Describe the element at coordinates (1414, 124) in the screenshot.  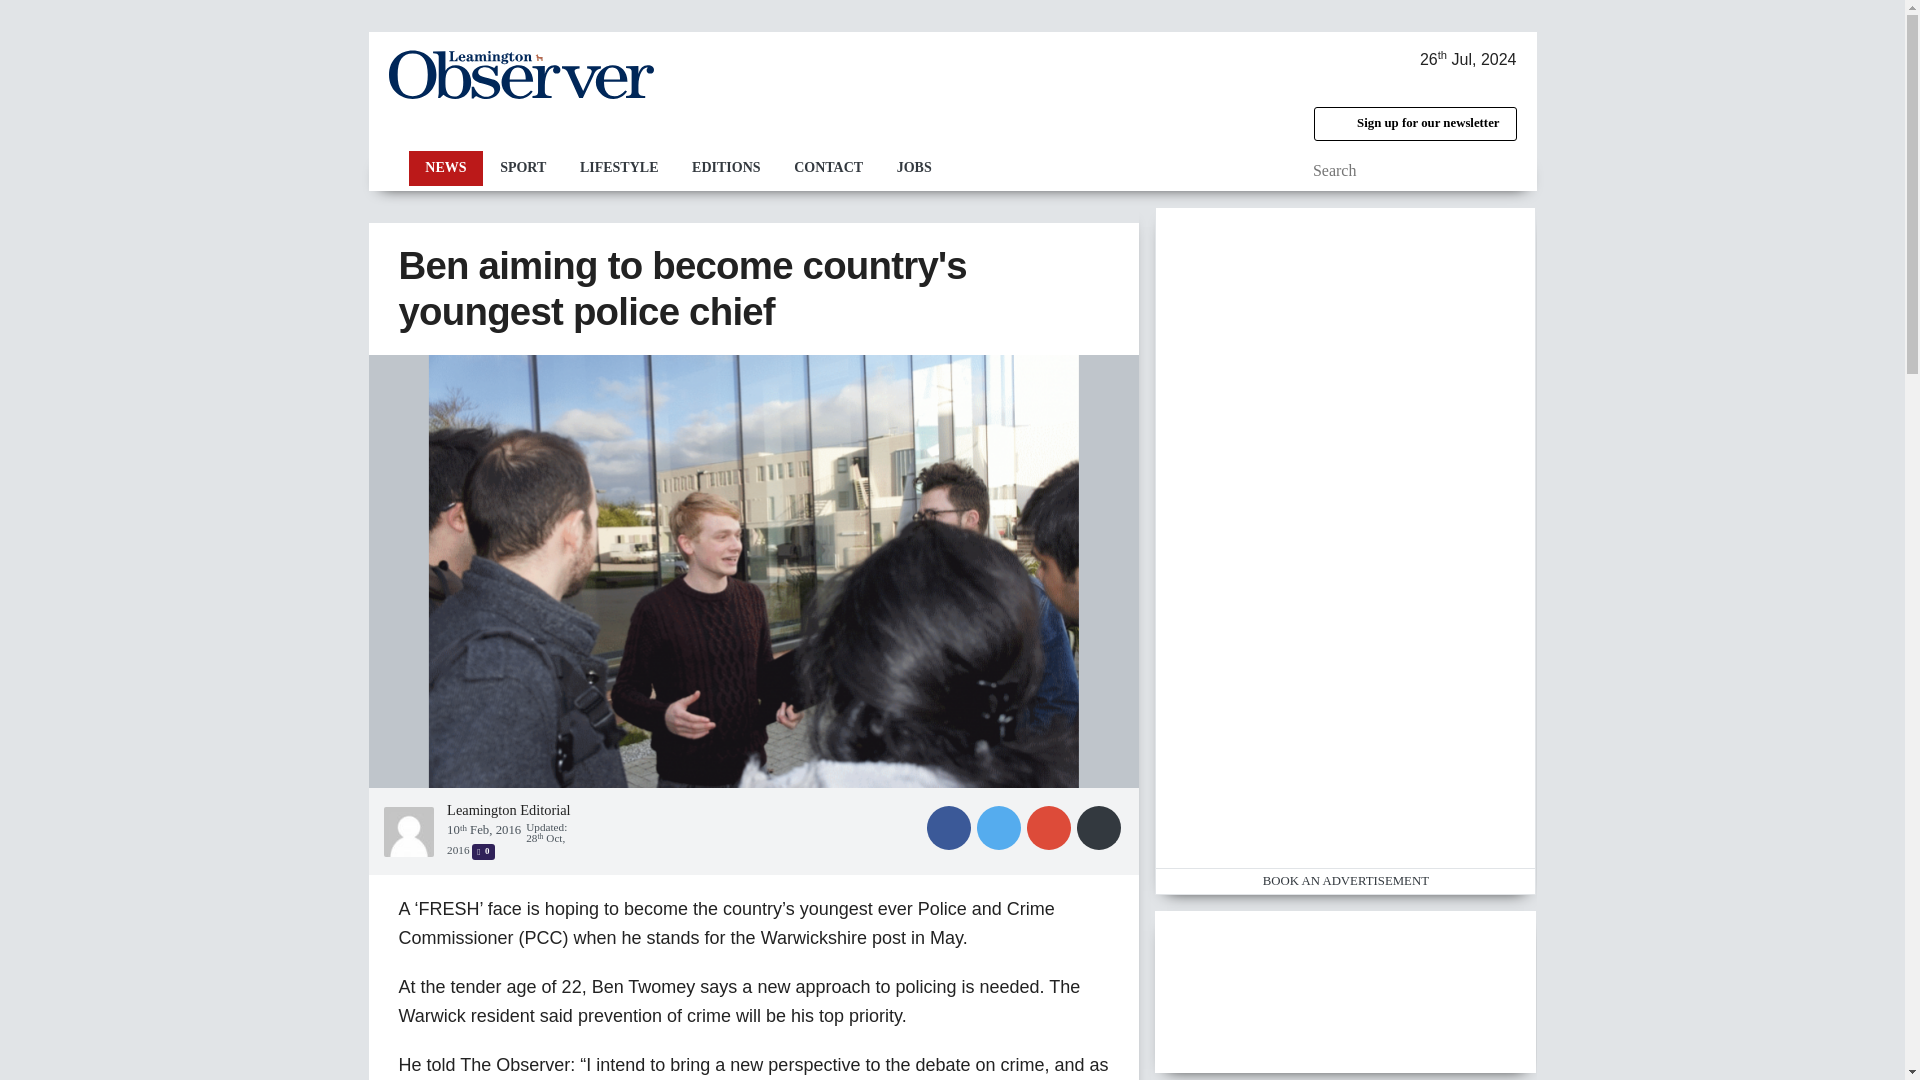
I see `  Sign up for our newsletter` at that location.